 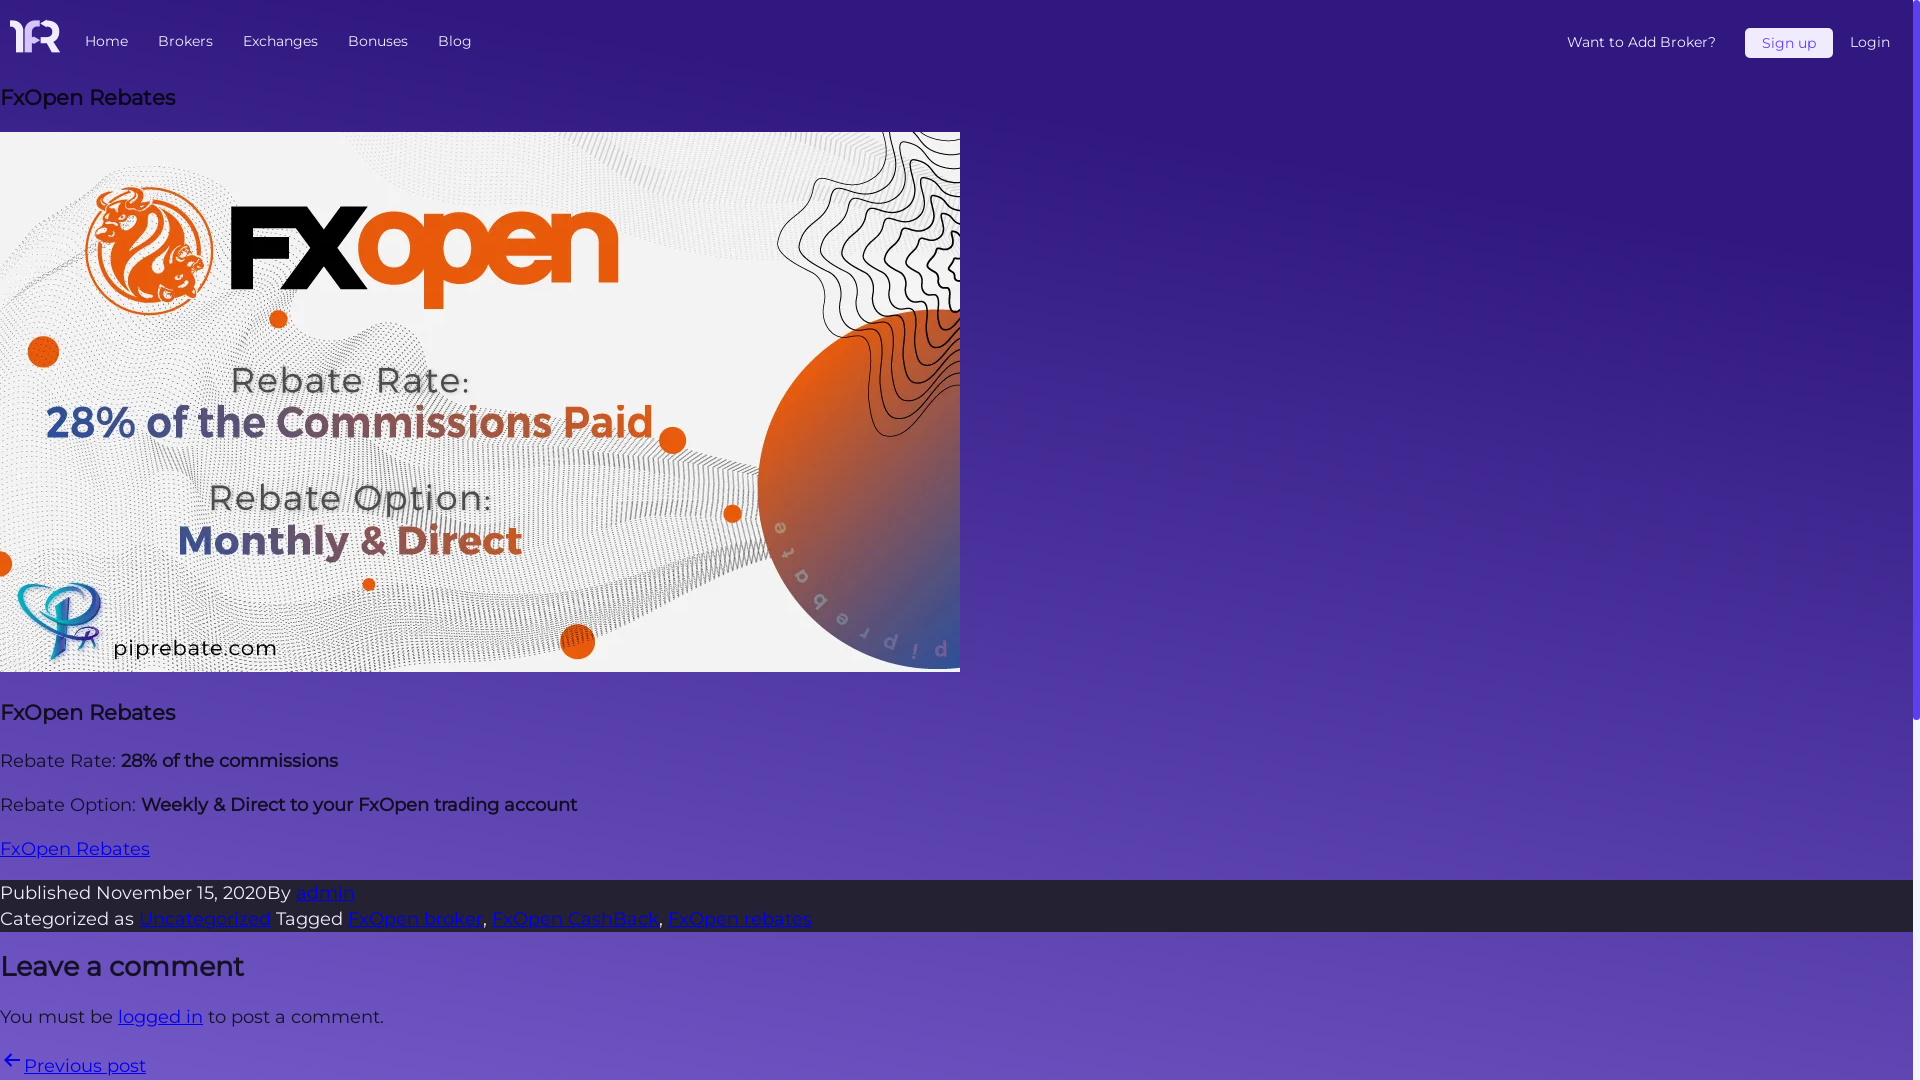 What do you see at coordinates (1789, 43) in the screenshot?
I see `Sign up` at bounding box center [1789, 43].